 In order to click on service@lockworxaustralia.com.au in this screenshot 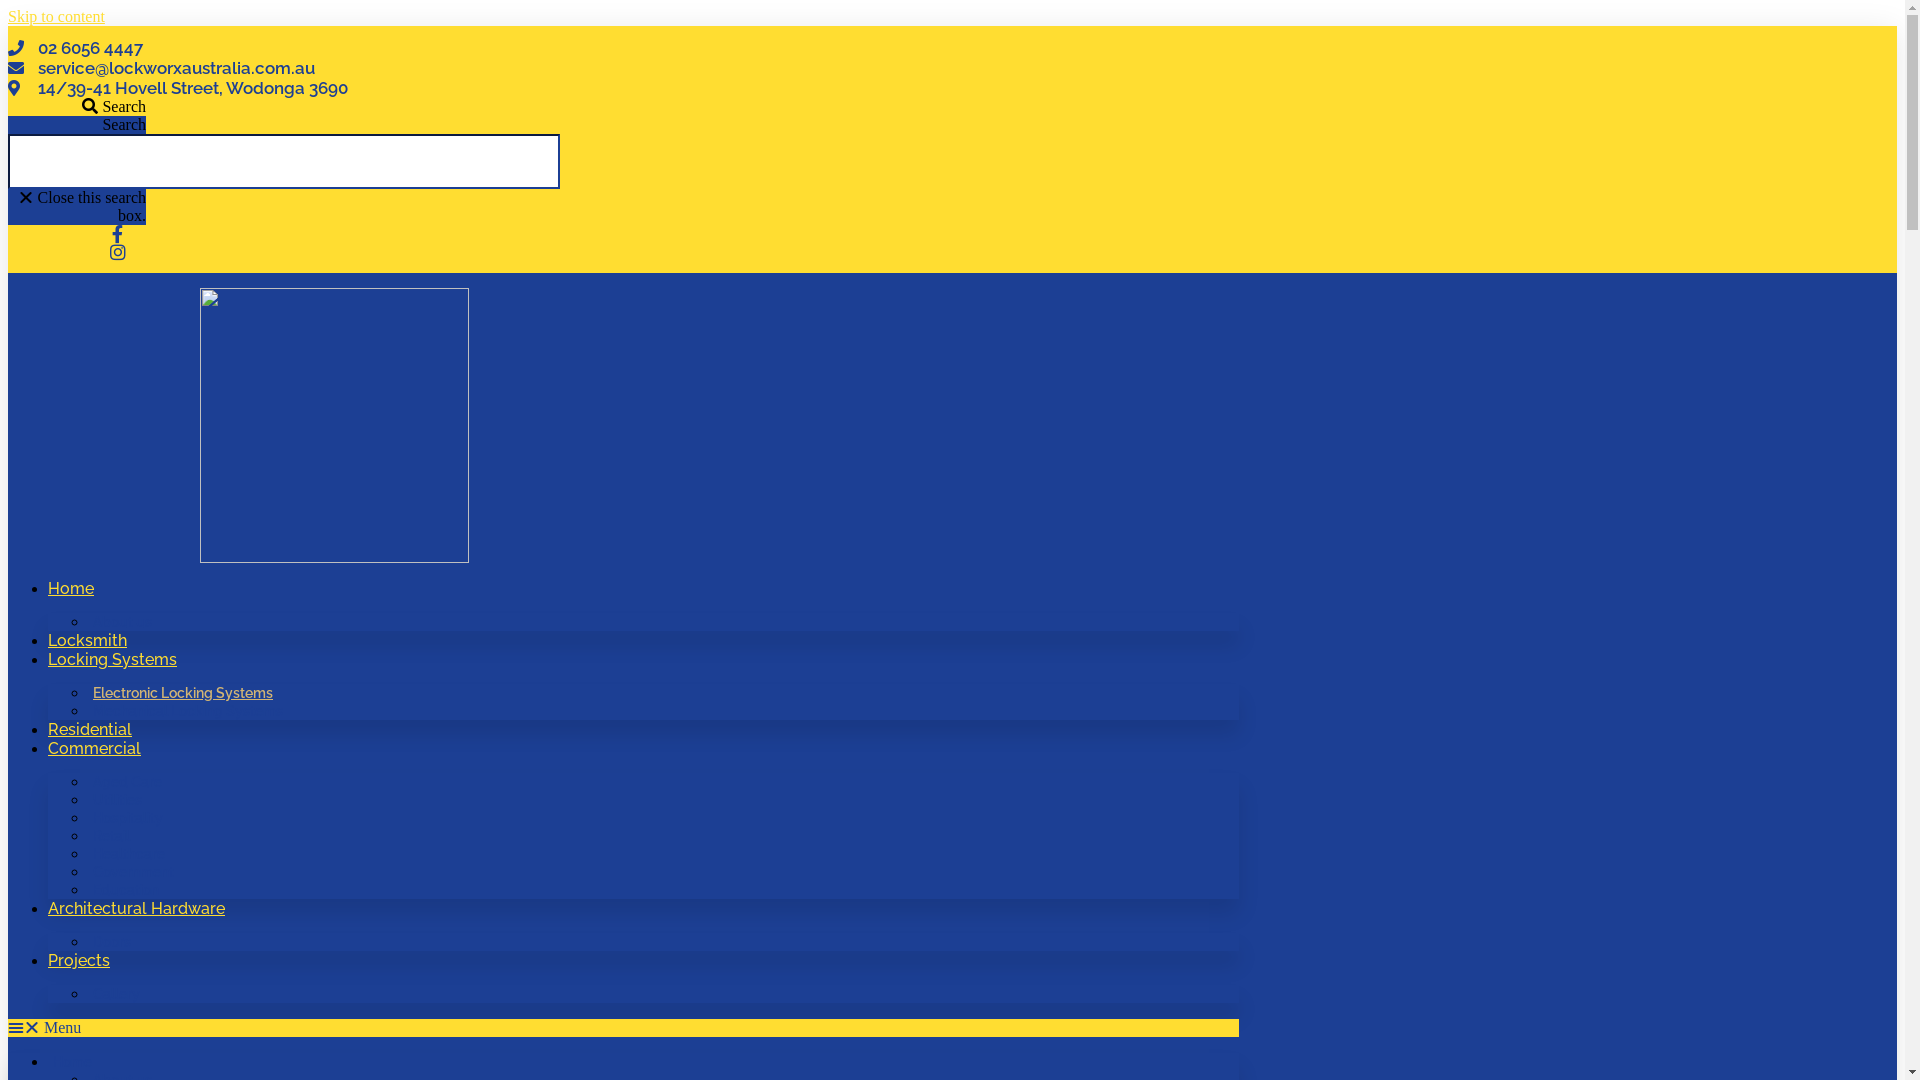, I will do `click(476, 68)`.